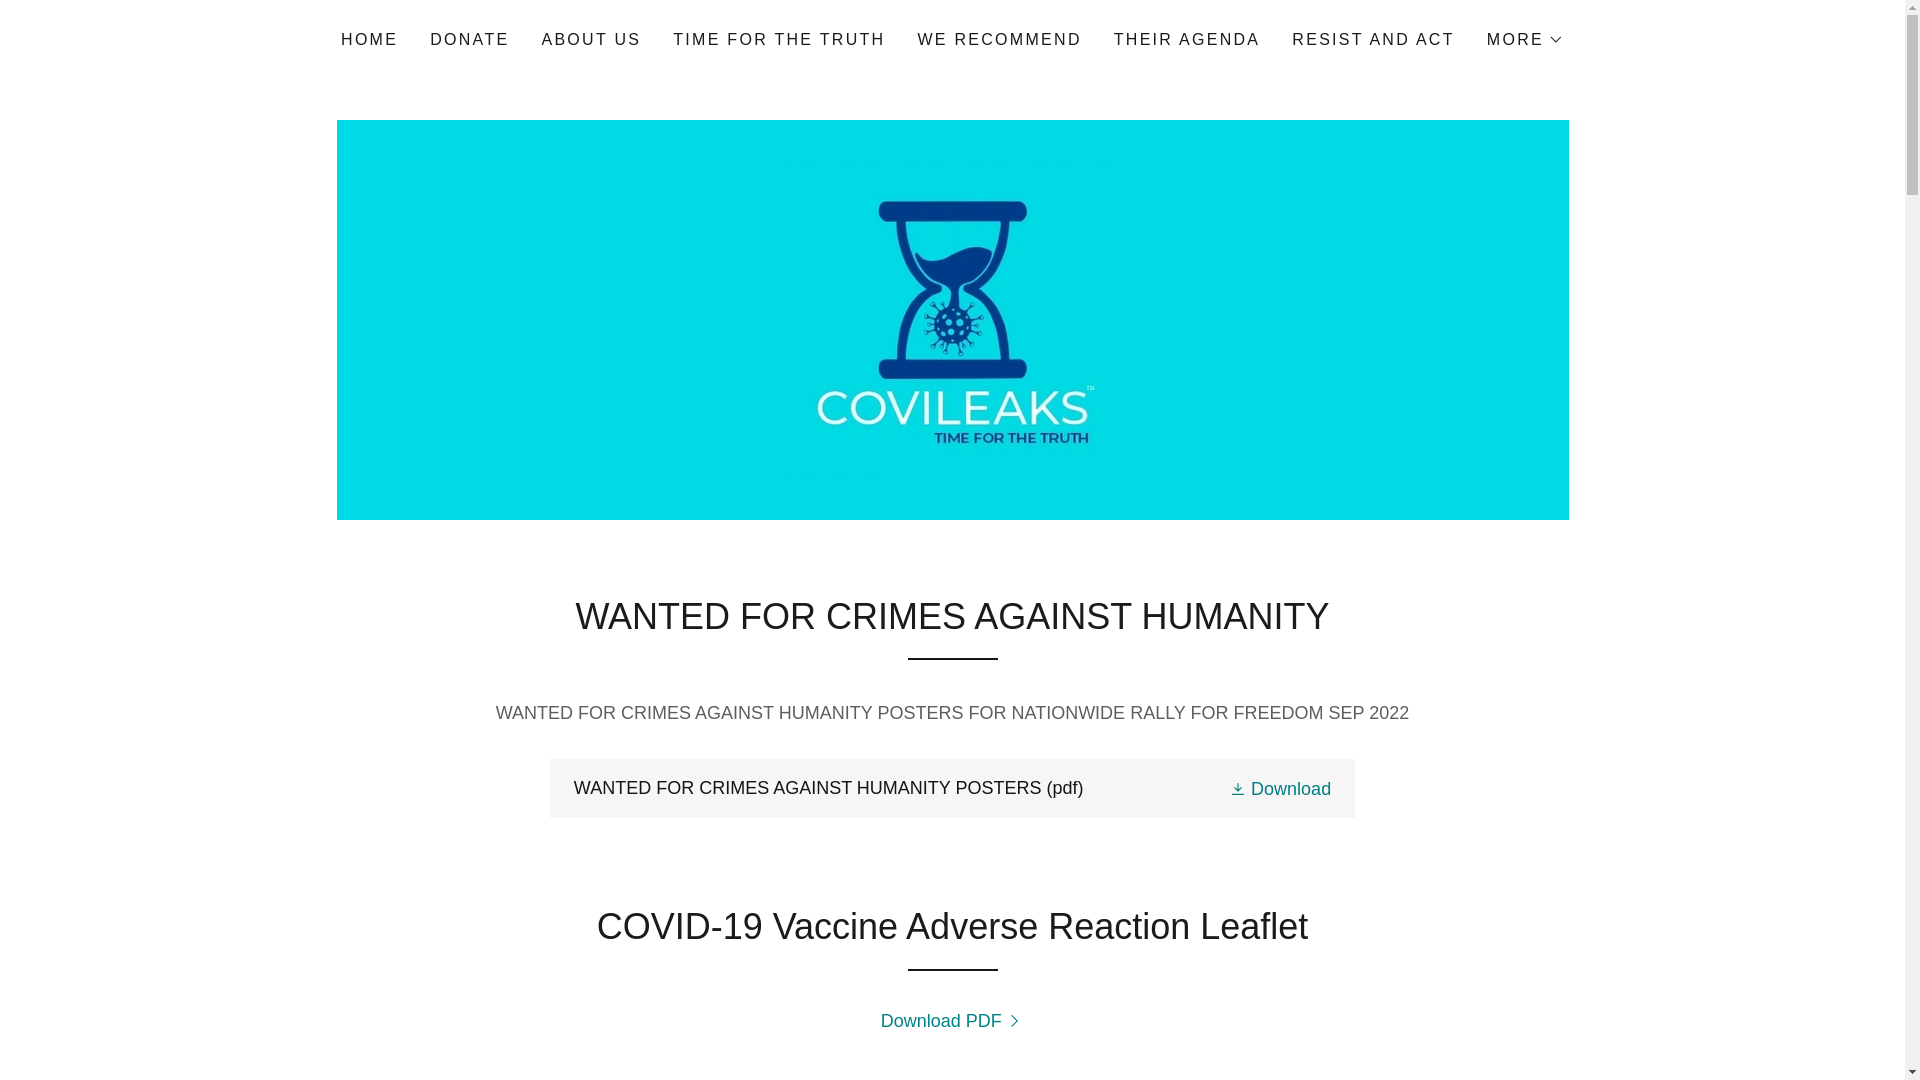 The width and height of the screenshot is (1920, 1080). I want to click on CoviLeaks, so click(952, 318).